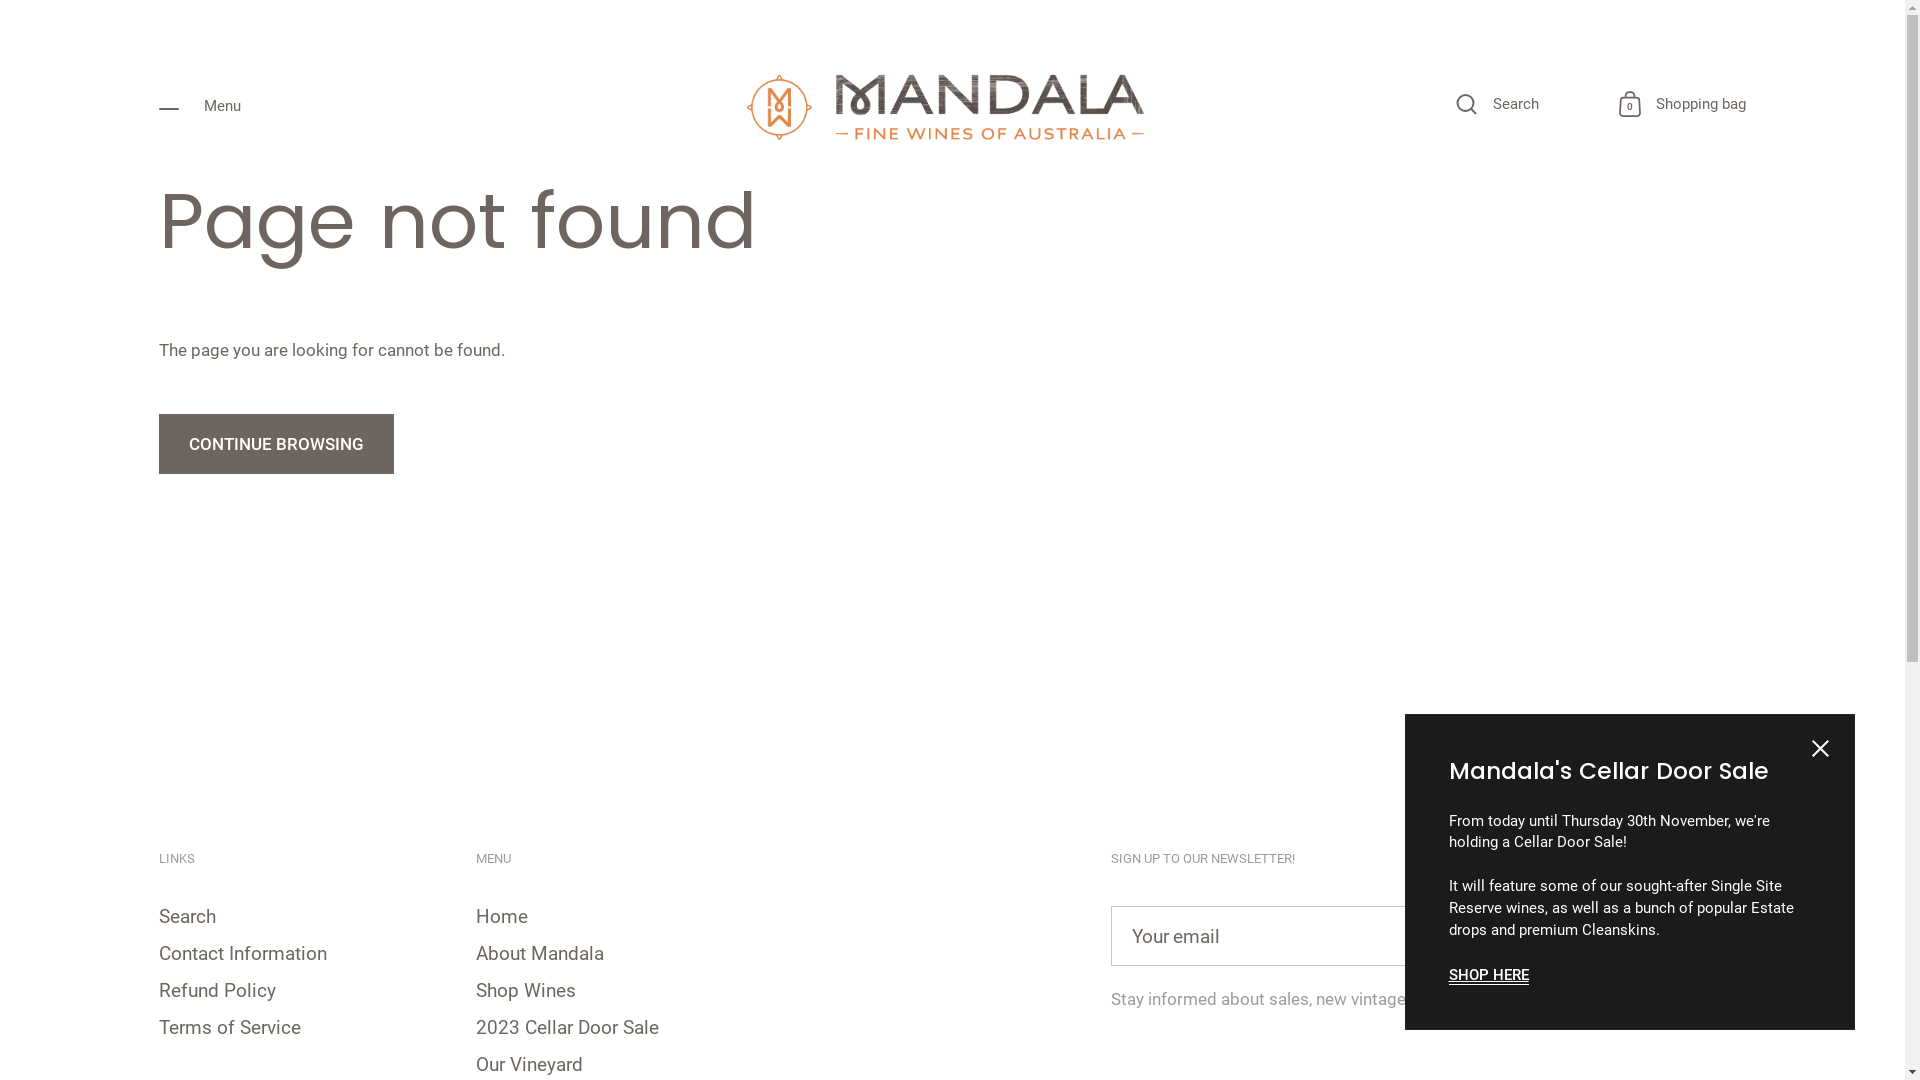 Image resolution: width=1920 pixels, height=1080 pixels. What do you see at coordinates (540, 955) in the screenshot?
I see `About Mandala` at bounding box center [540, 955].